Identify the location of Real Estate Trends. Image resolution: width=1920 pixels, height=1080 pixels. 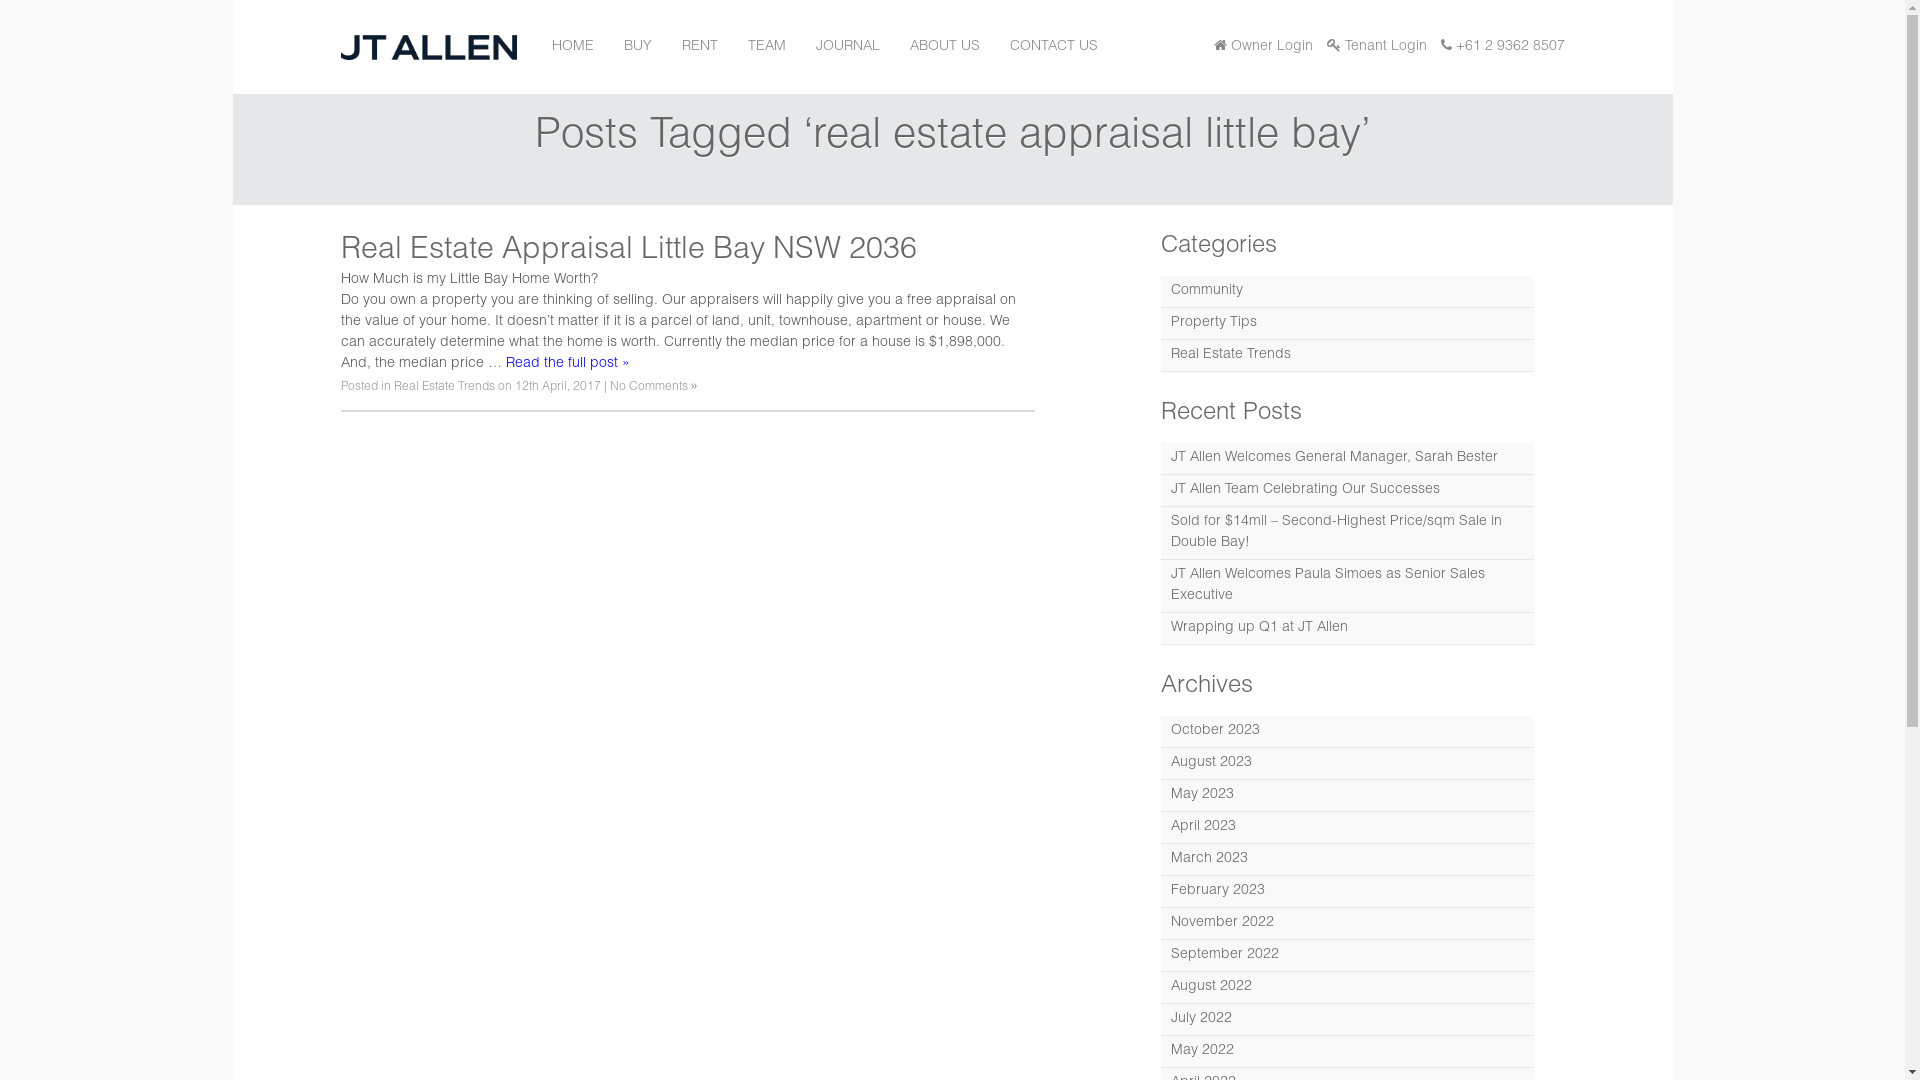
(1348, 356).